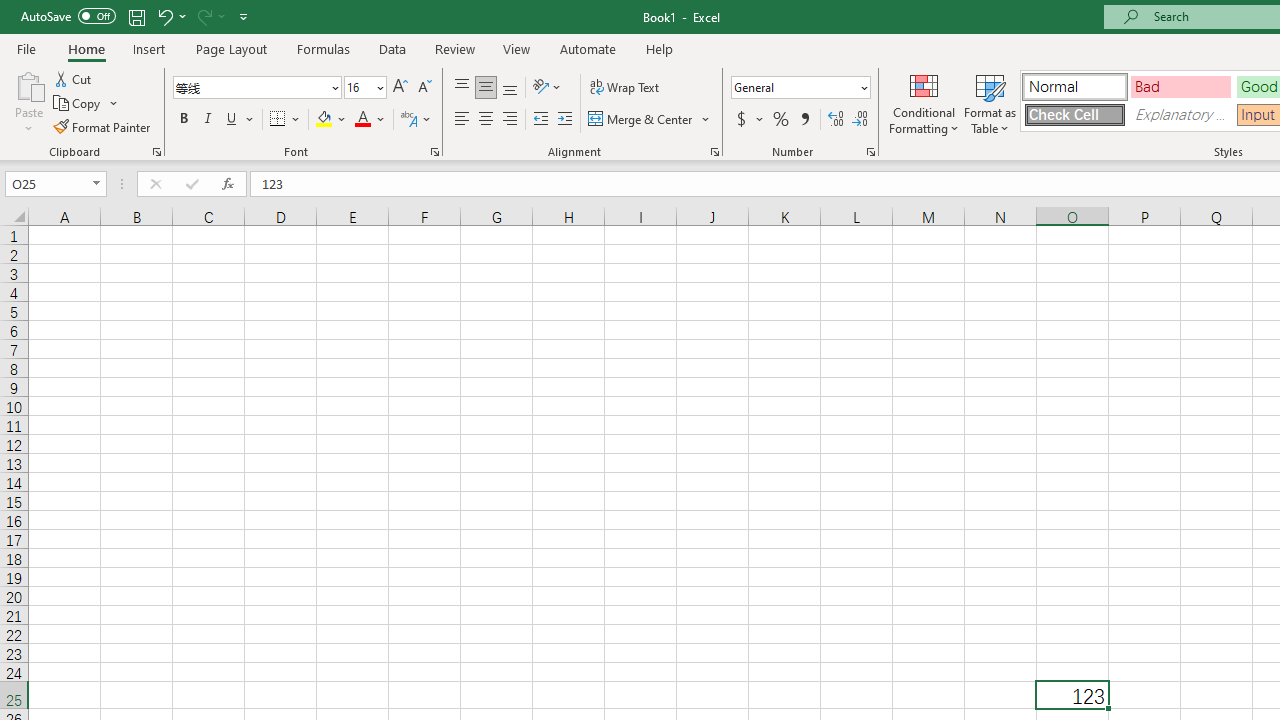 The width and height of the screenshot is (1280, 720). I want to click on Bottom Align, so click(510, 88).